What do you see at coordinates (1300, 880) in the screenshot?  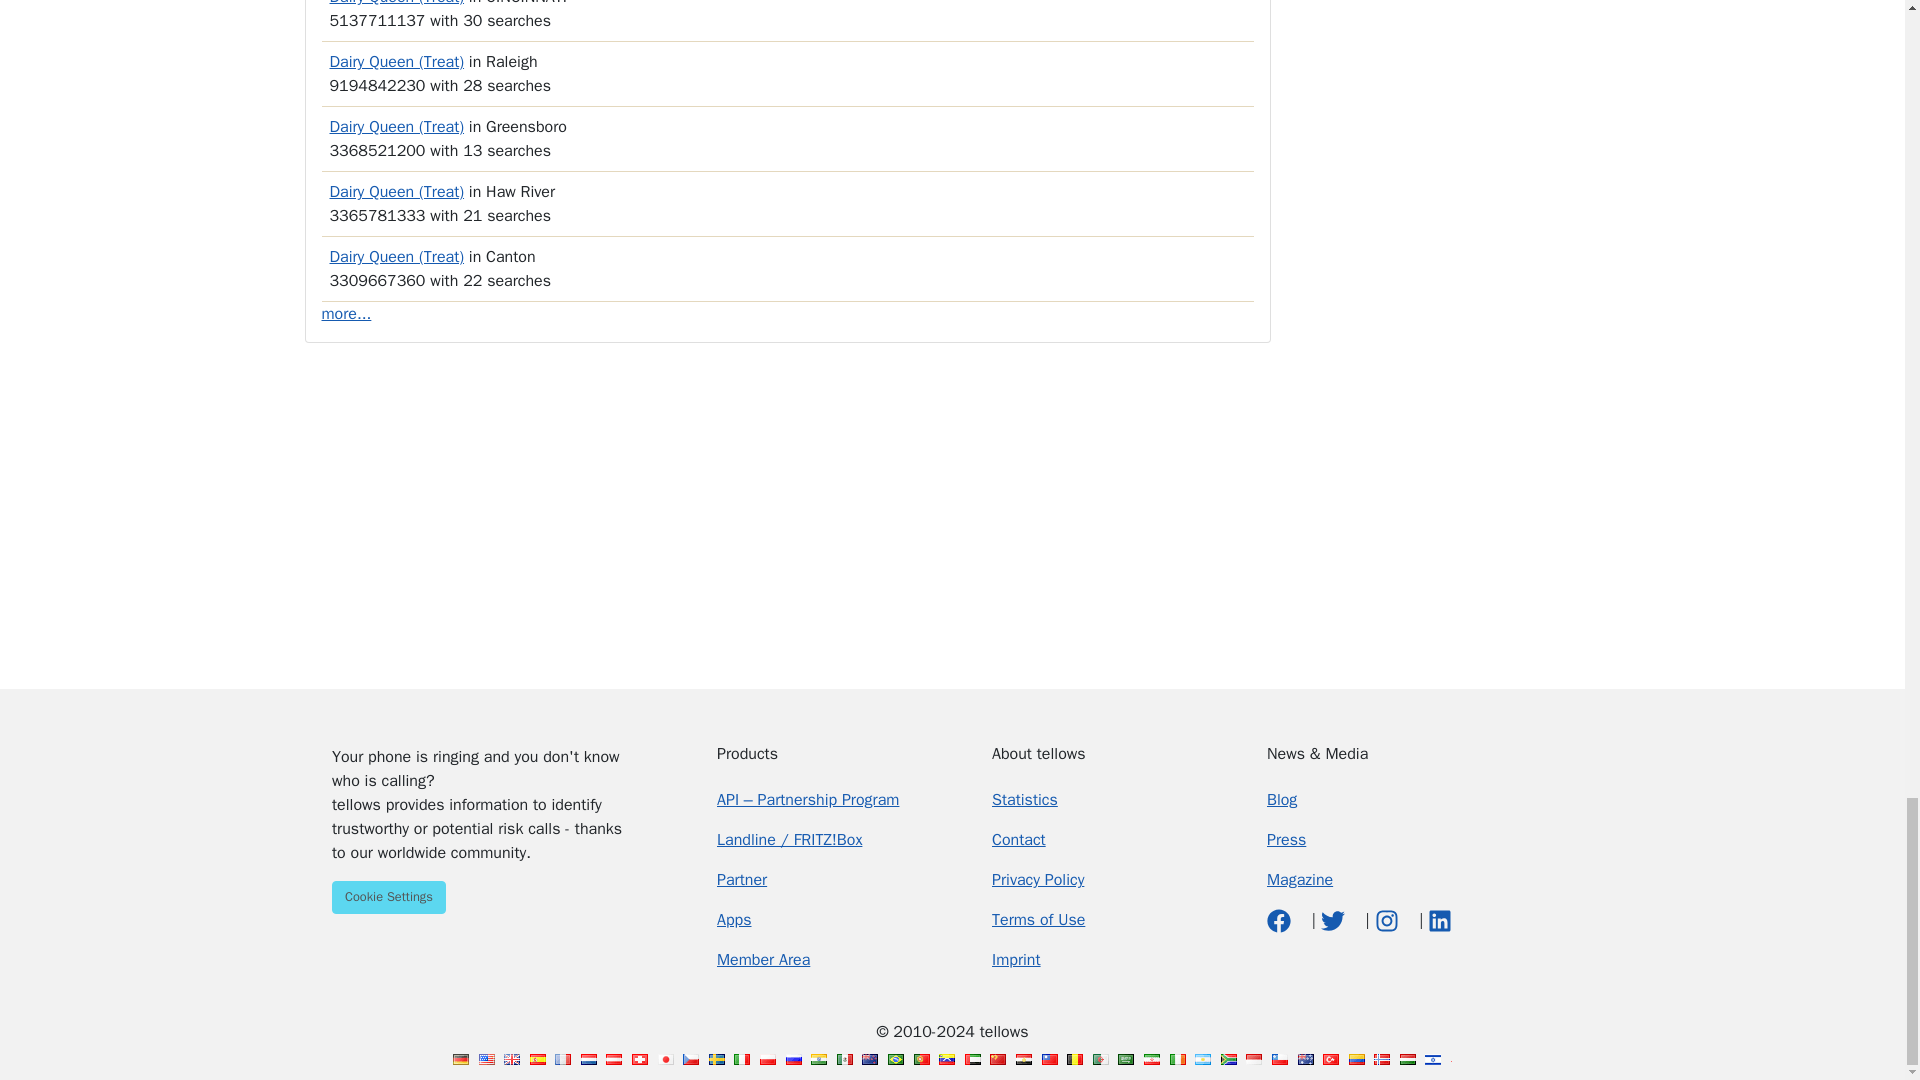 I see `Magazin` at bounding box center [1300, 880].